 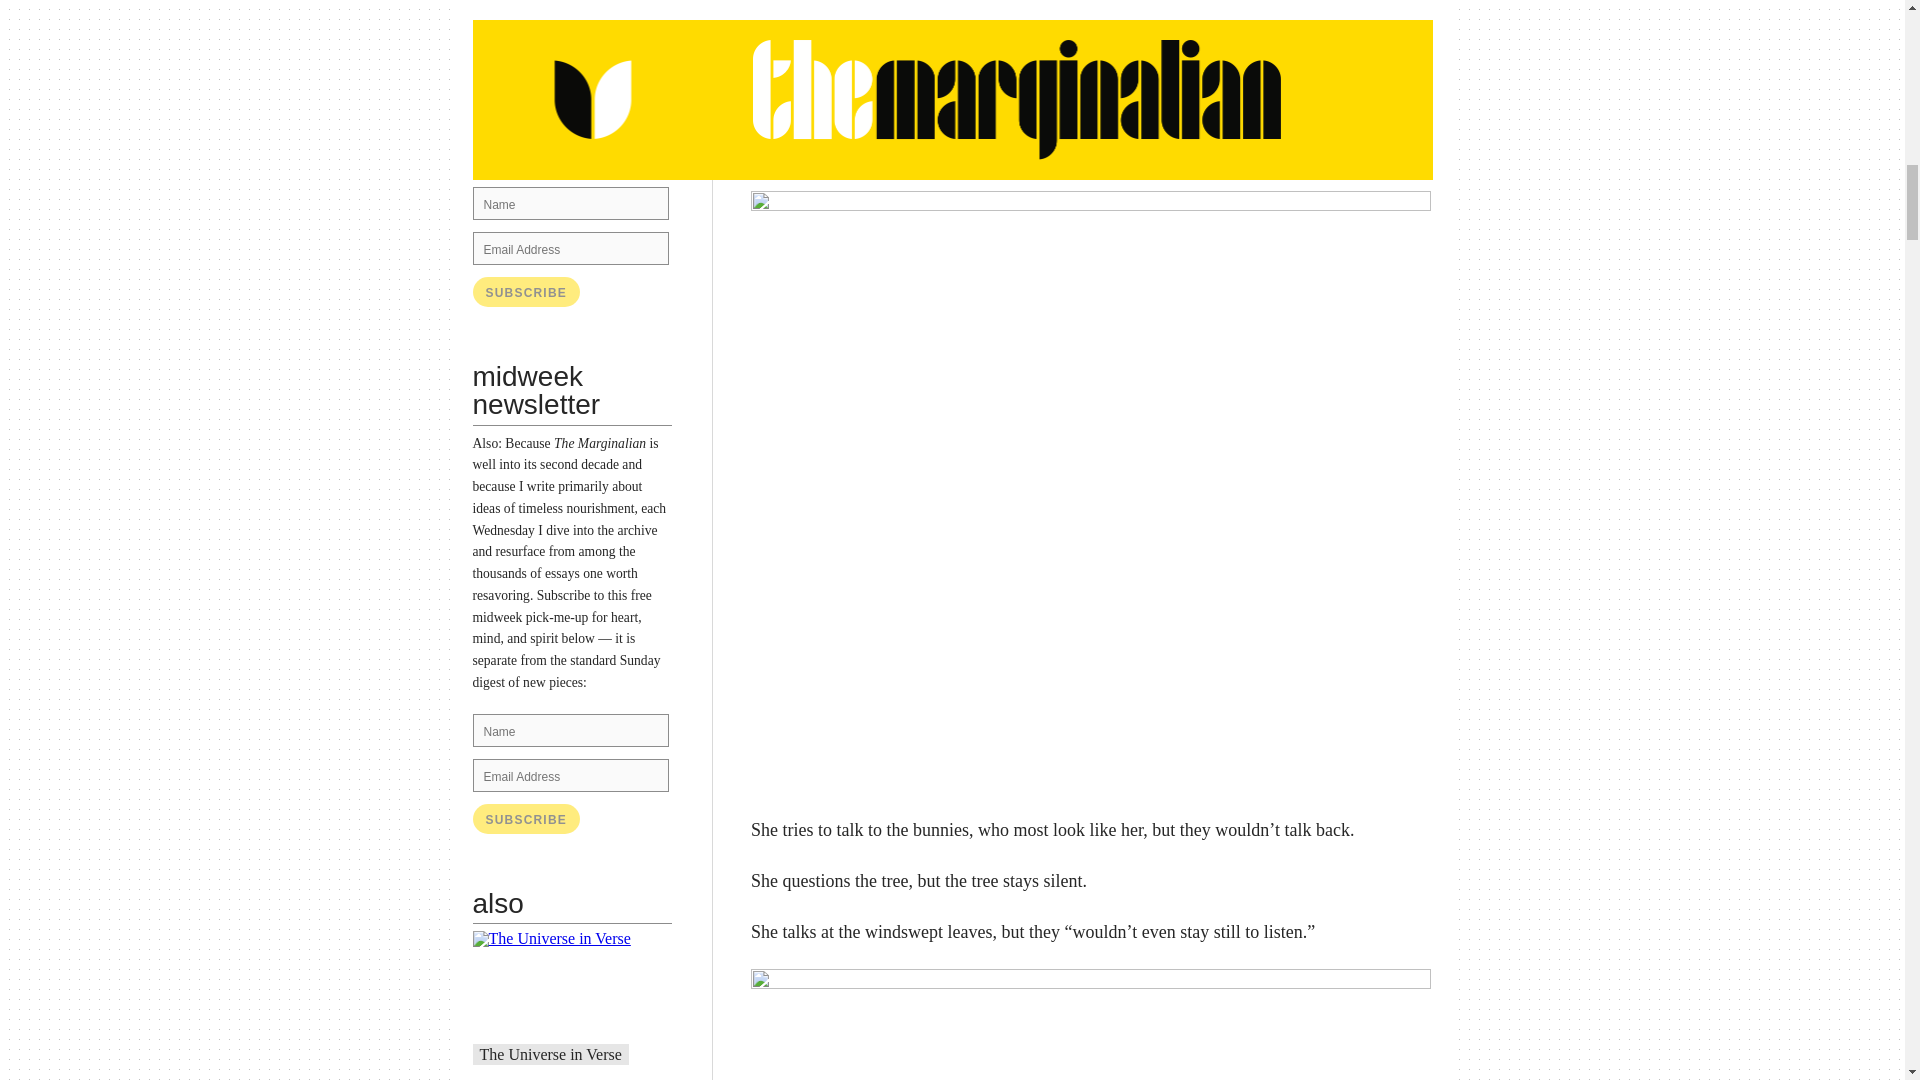 I want to click on Subscribe, so click(x=526, y=818).